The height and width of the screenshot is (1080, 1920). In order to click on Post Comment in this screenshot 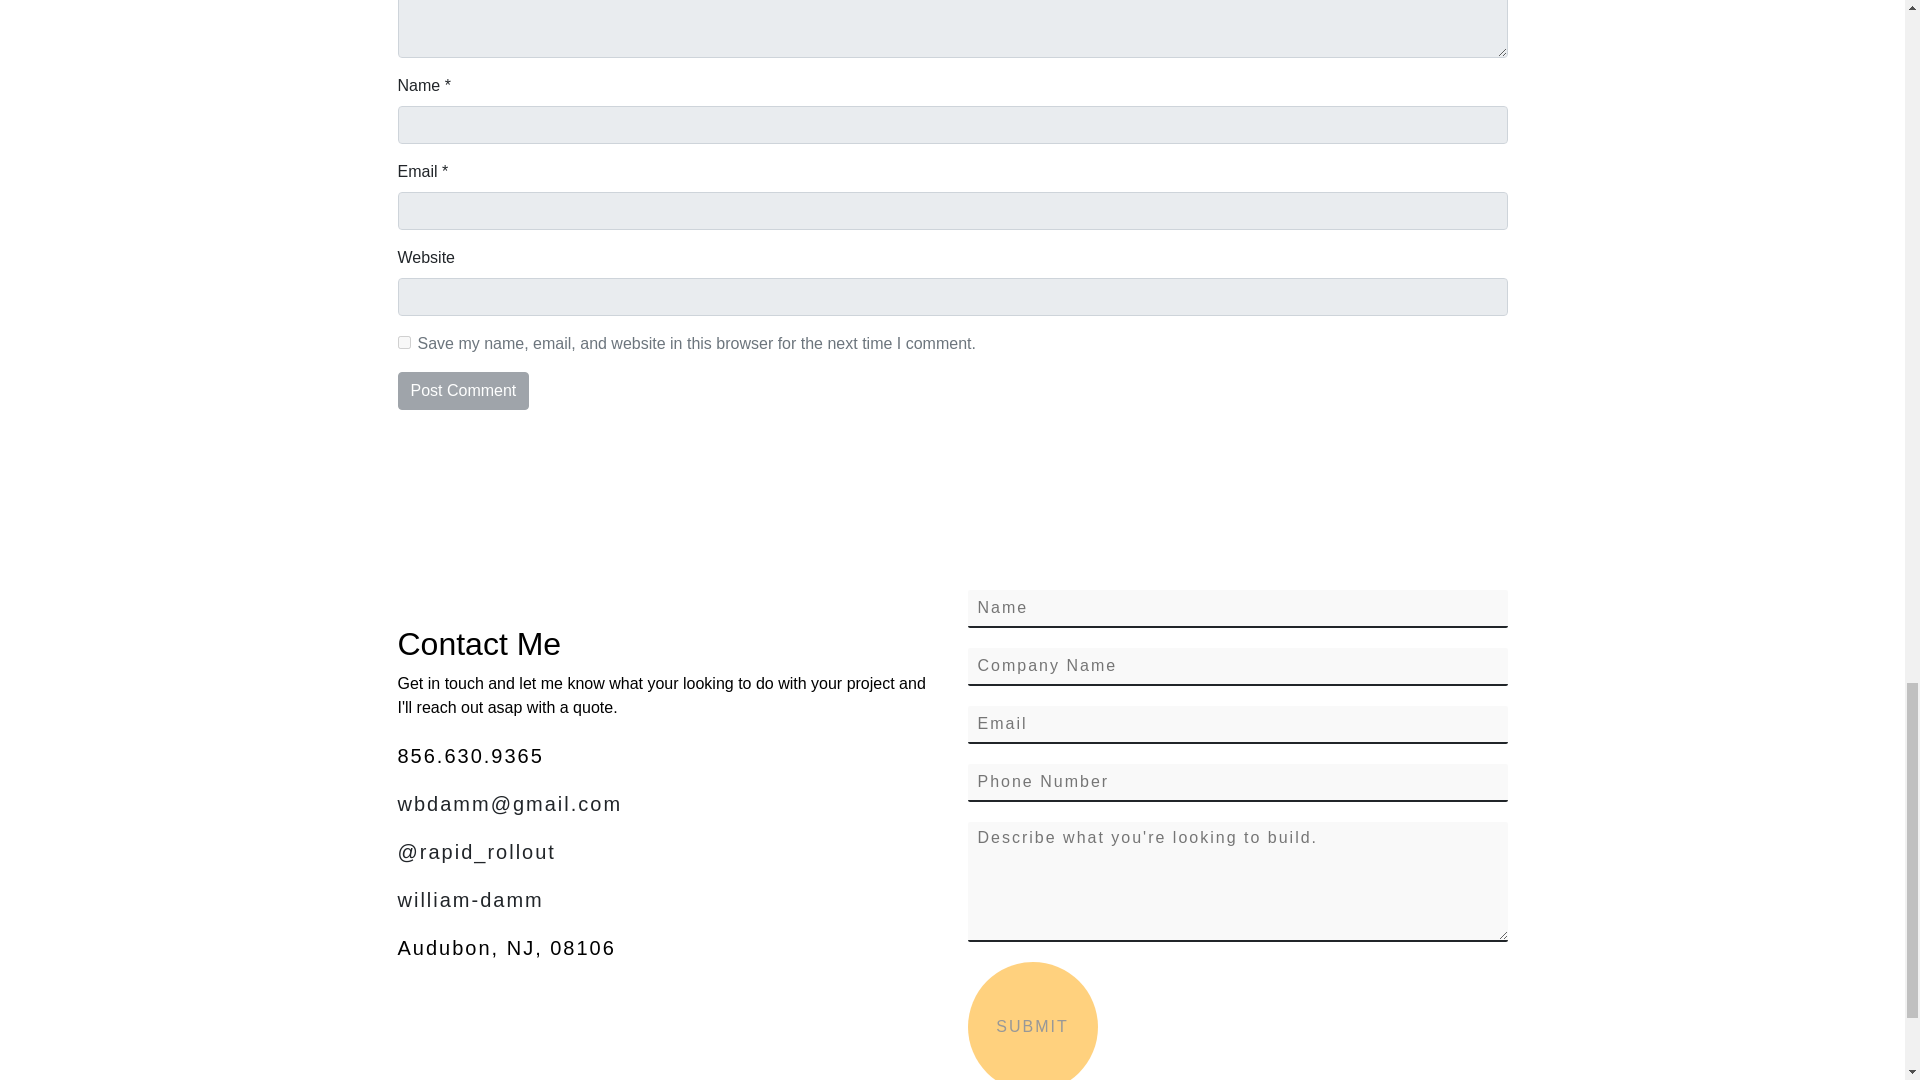, I will do `click(463, 390)`.